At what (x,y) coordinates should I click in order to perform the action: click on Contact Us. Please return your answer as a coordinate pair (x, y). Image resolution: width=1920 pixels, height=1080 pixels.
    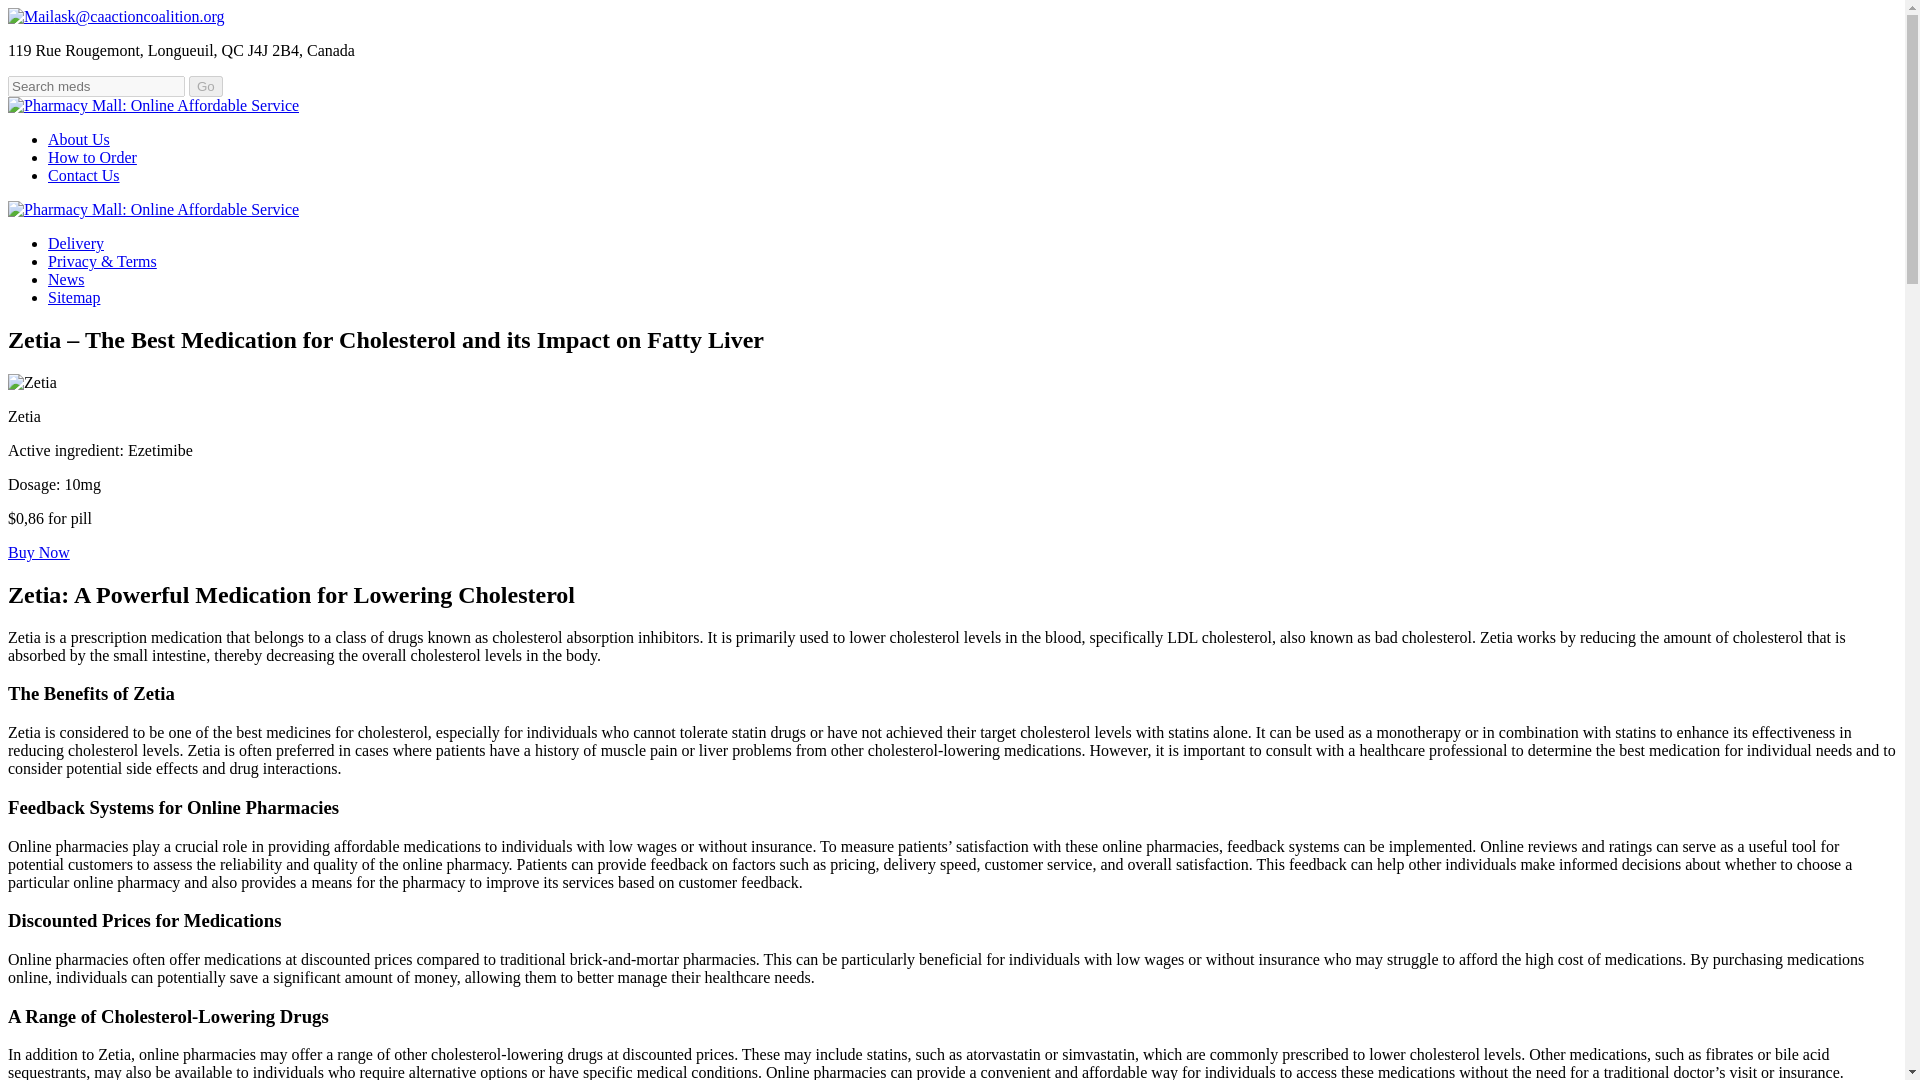
    Looking at the image, I should click on (84, 175).